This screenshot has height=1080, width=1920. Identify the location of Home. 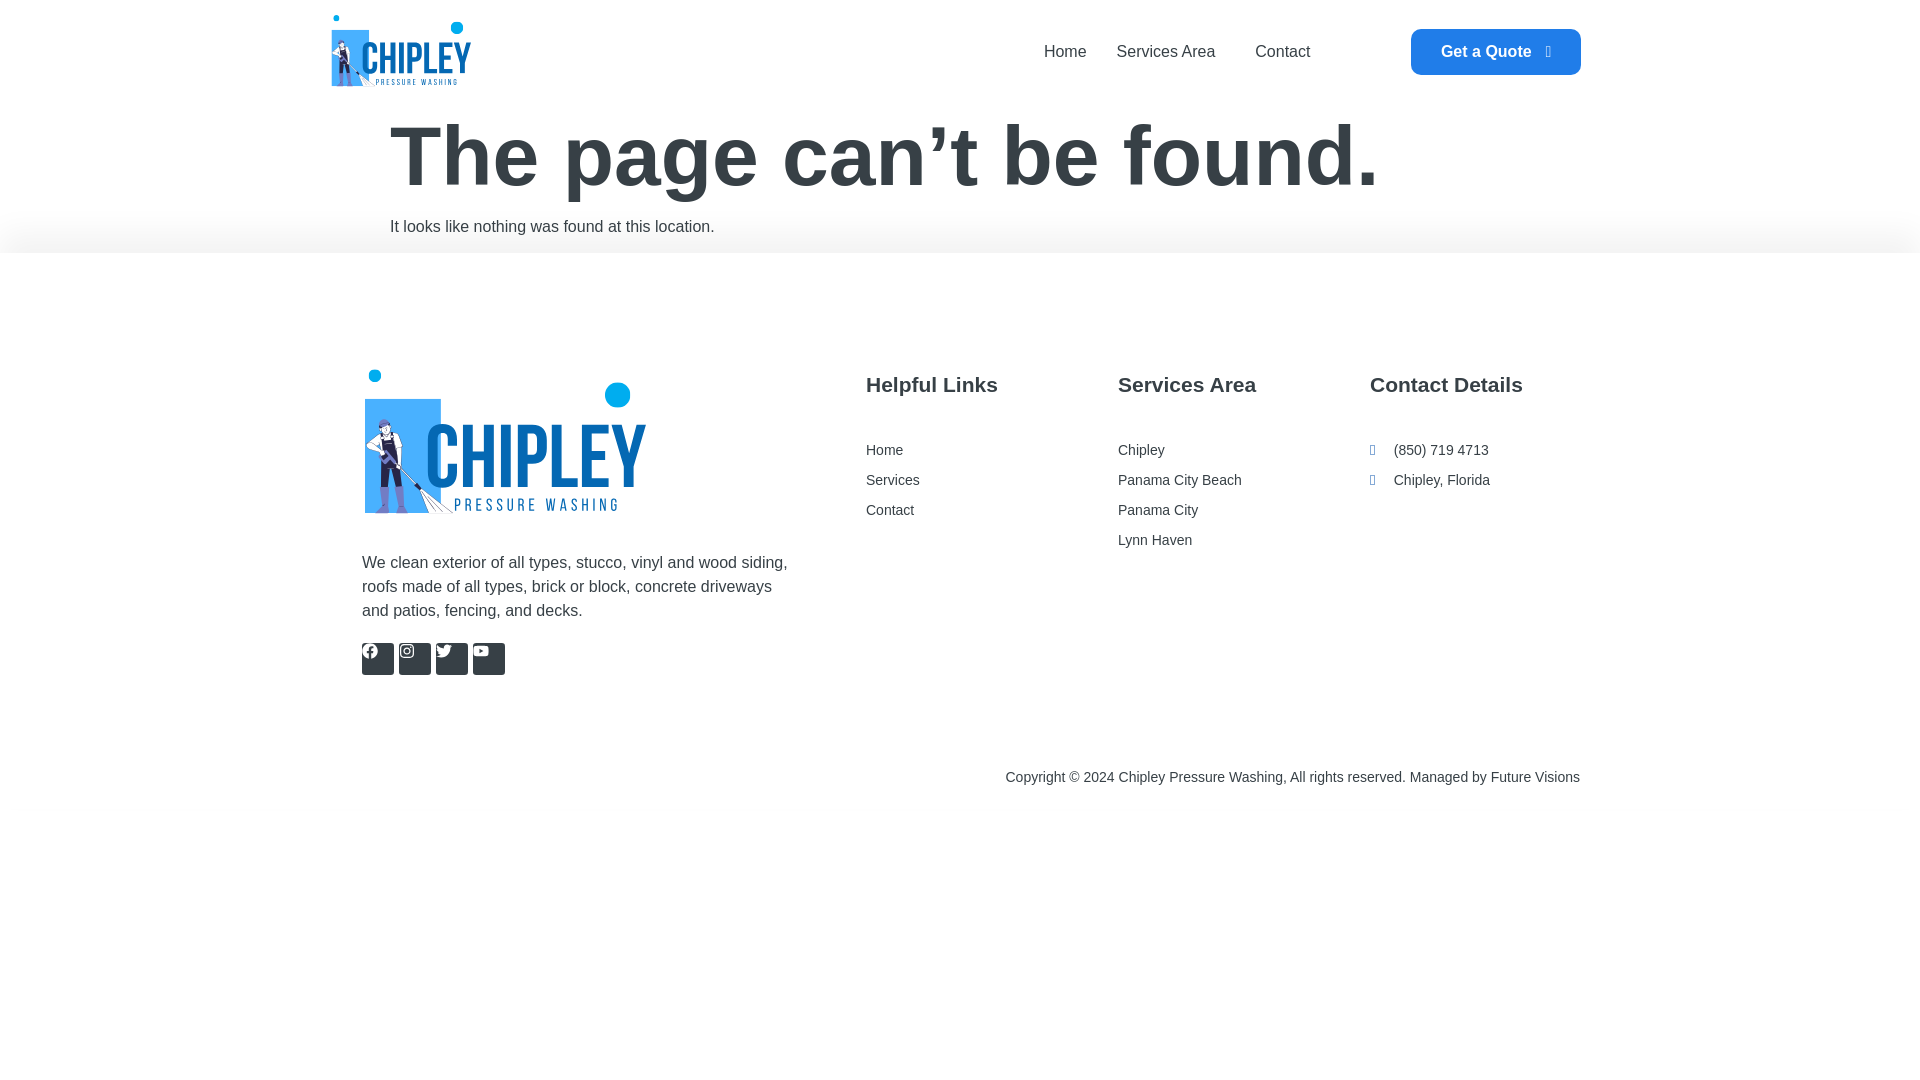
(1066, 52).